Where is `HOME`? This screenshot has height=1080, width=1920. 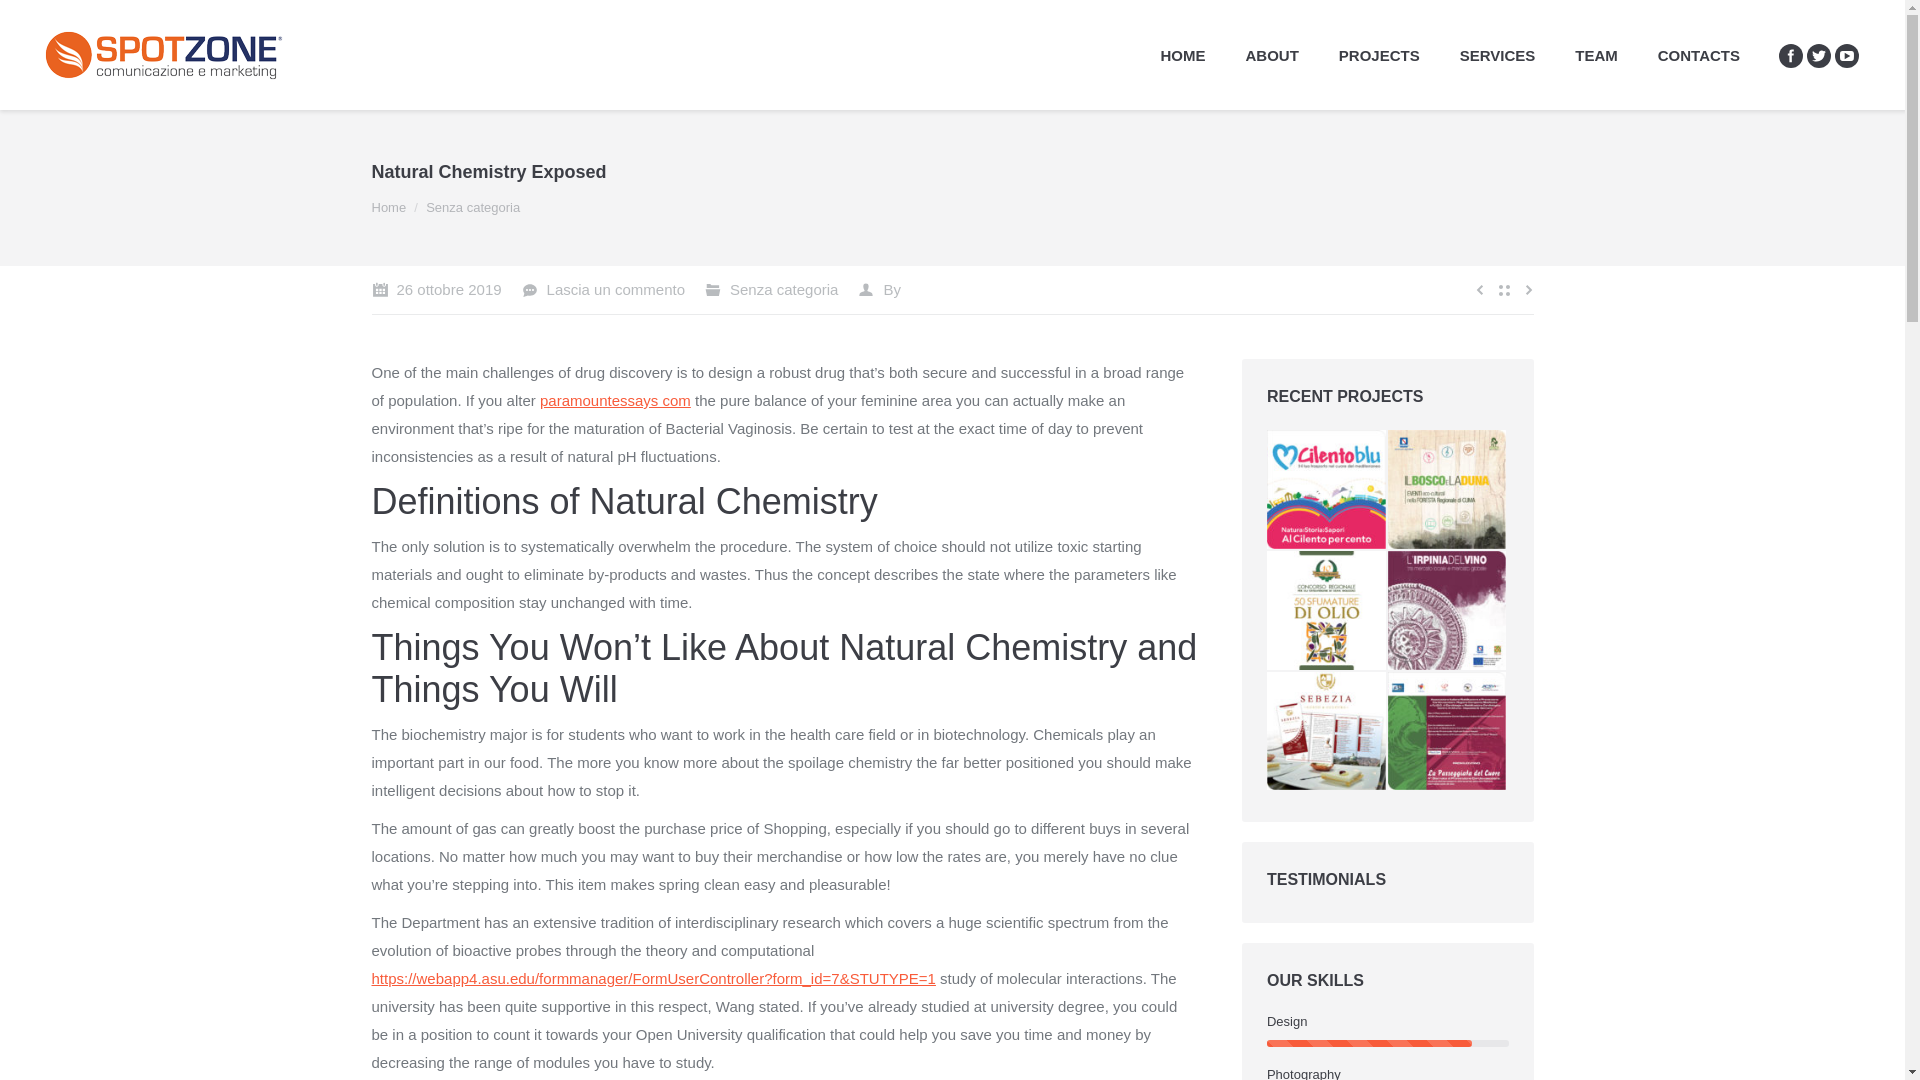 HOME is located at coordinates (1182, 55).